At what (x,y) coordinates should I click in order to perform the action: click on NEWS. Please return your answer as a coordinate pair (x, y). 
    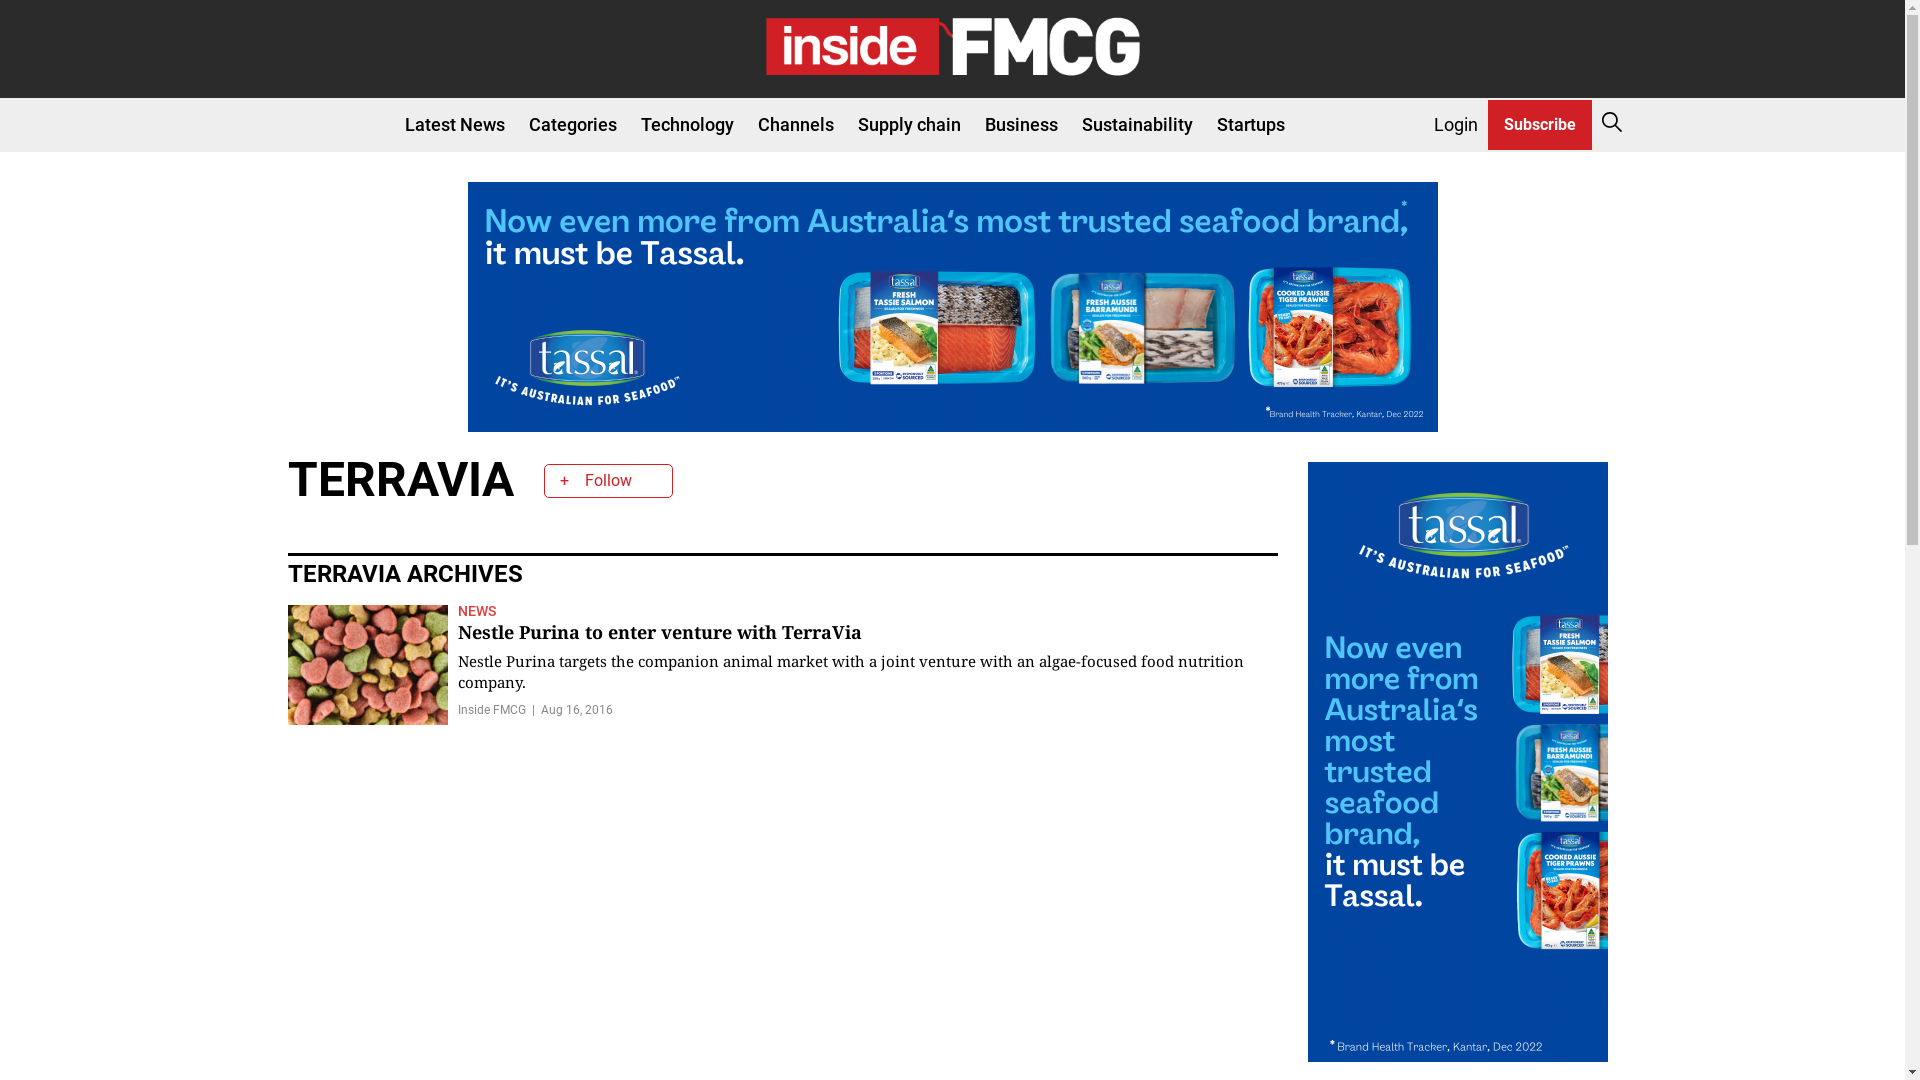
    Looking at the image, I should click on (477, 611).